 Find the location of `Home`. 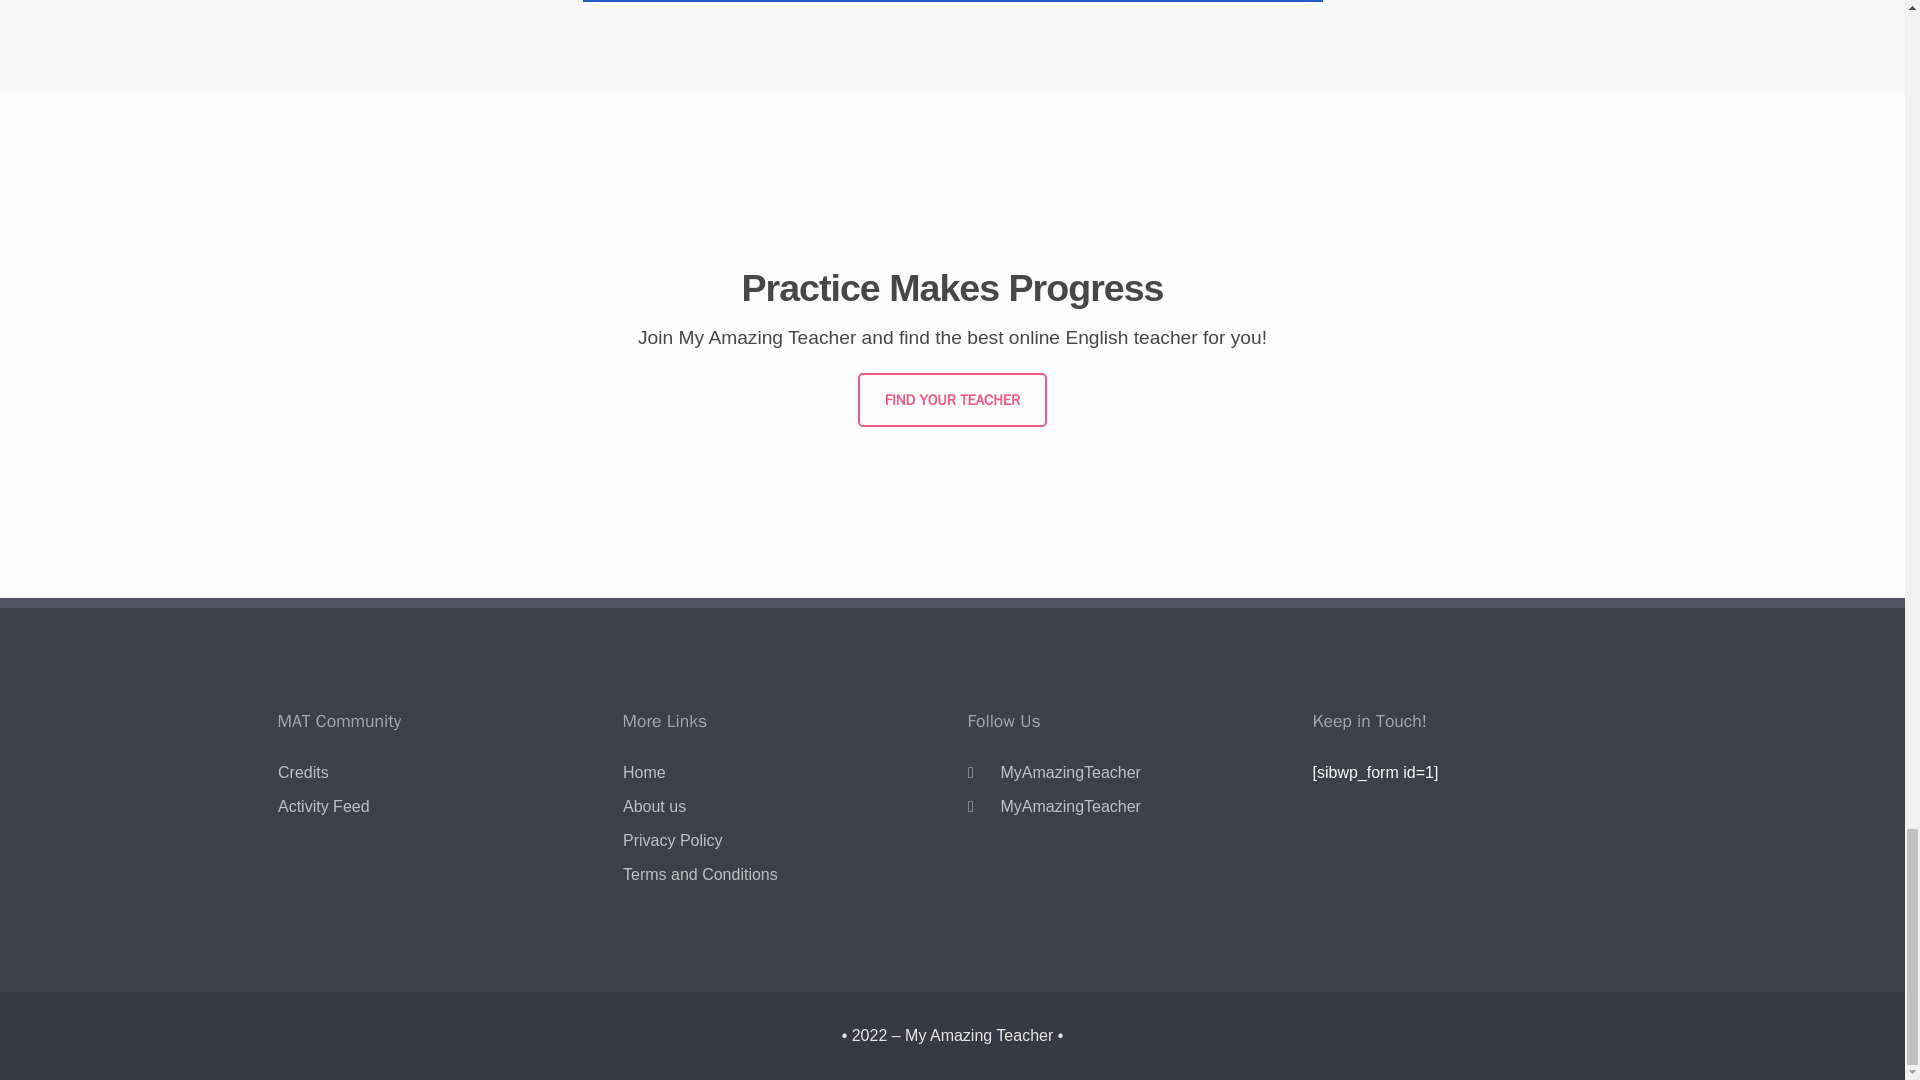

Home is located at coordinates (643, 773).